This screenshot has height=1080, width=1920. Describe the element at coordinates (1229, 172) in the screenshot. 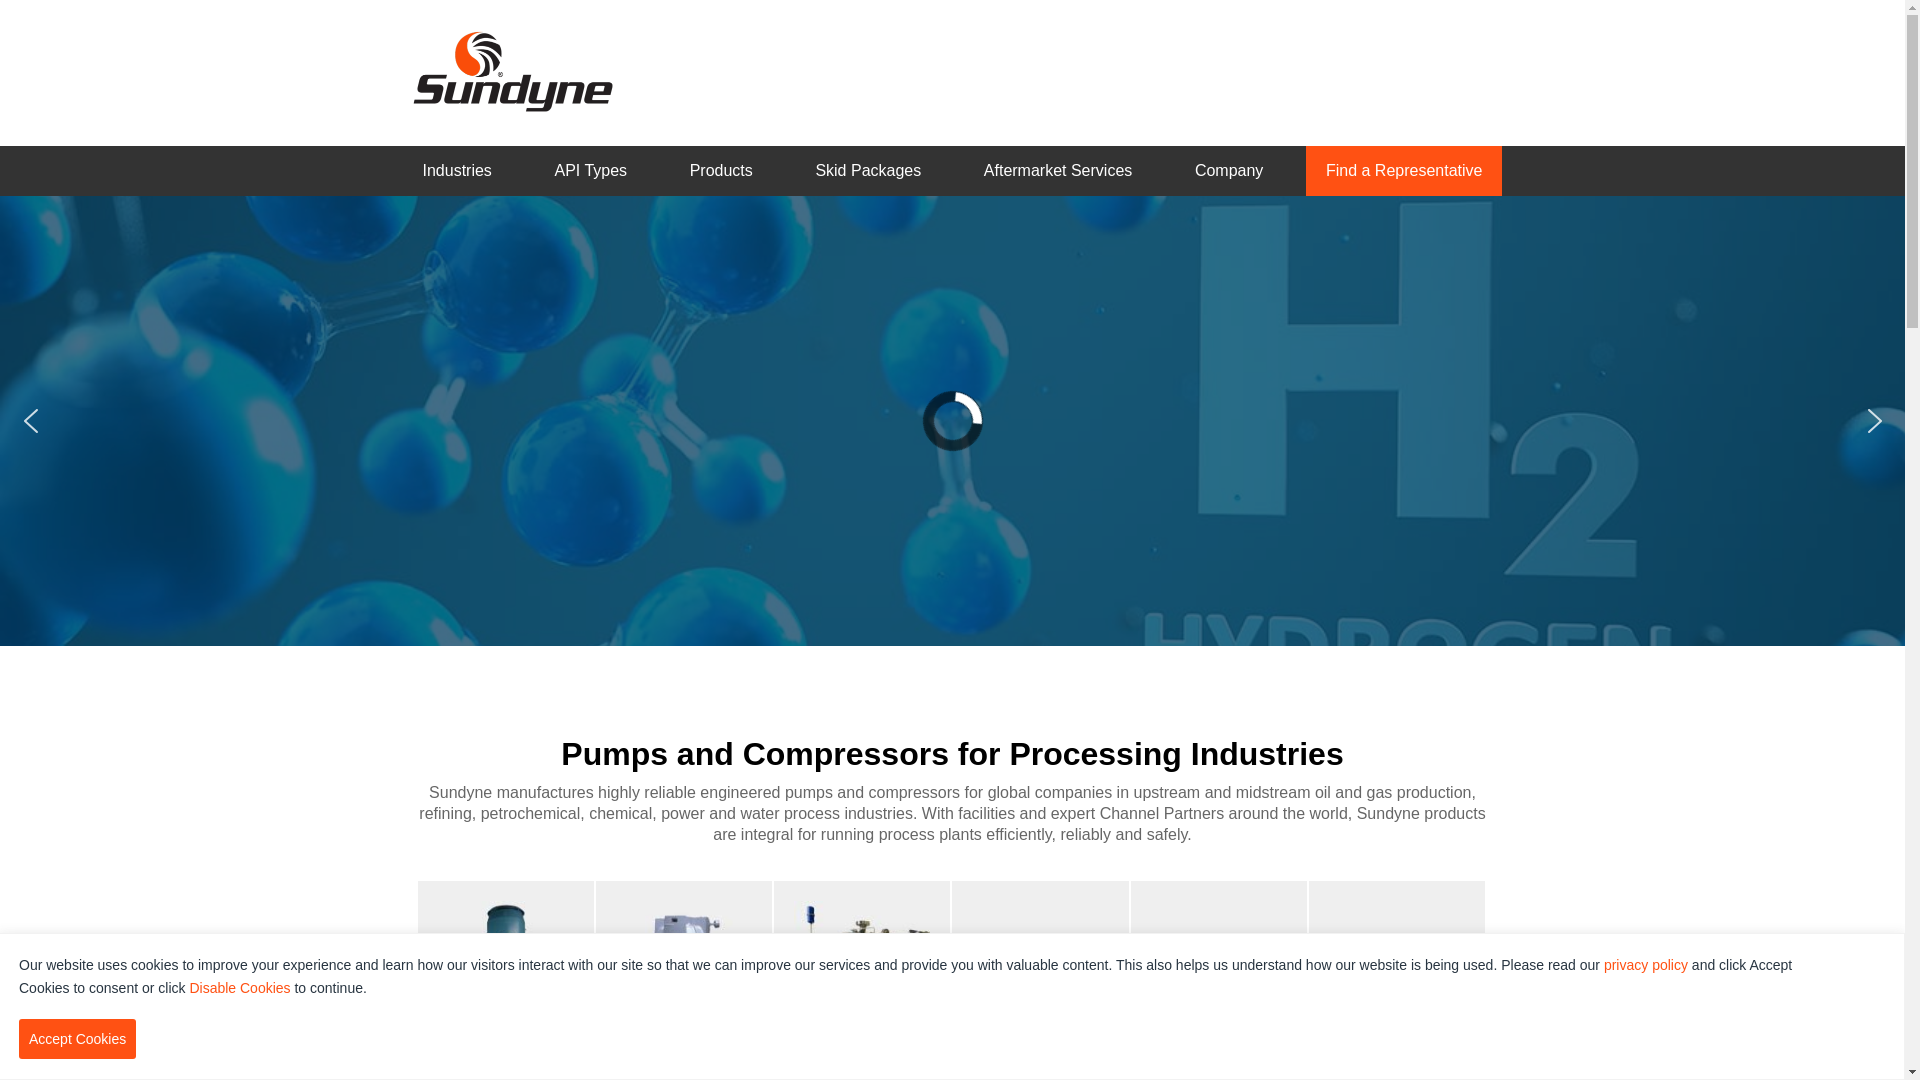

I see `Company` at that location.